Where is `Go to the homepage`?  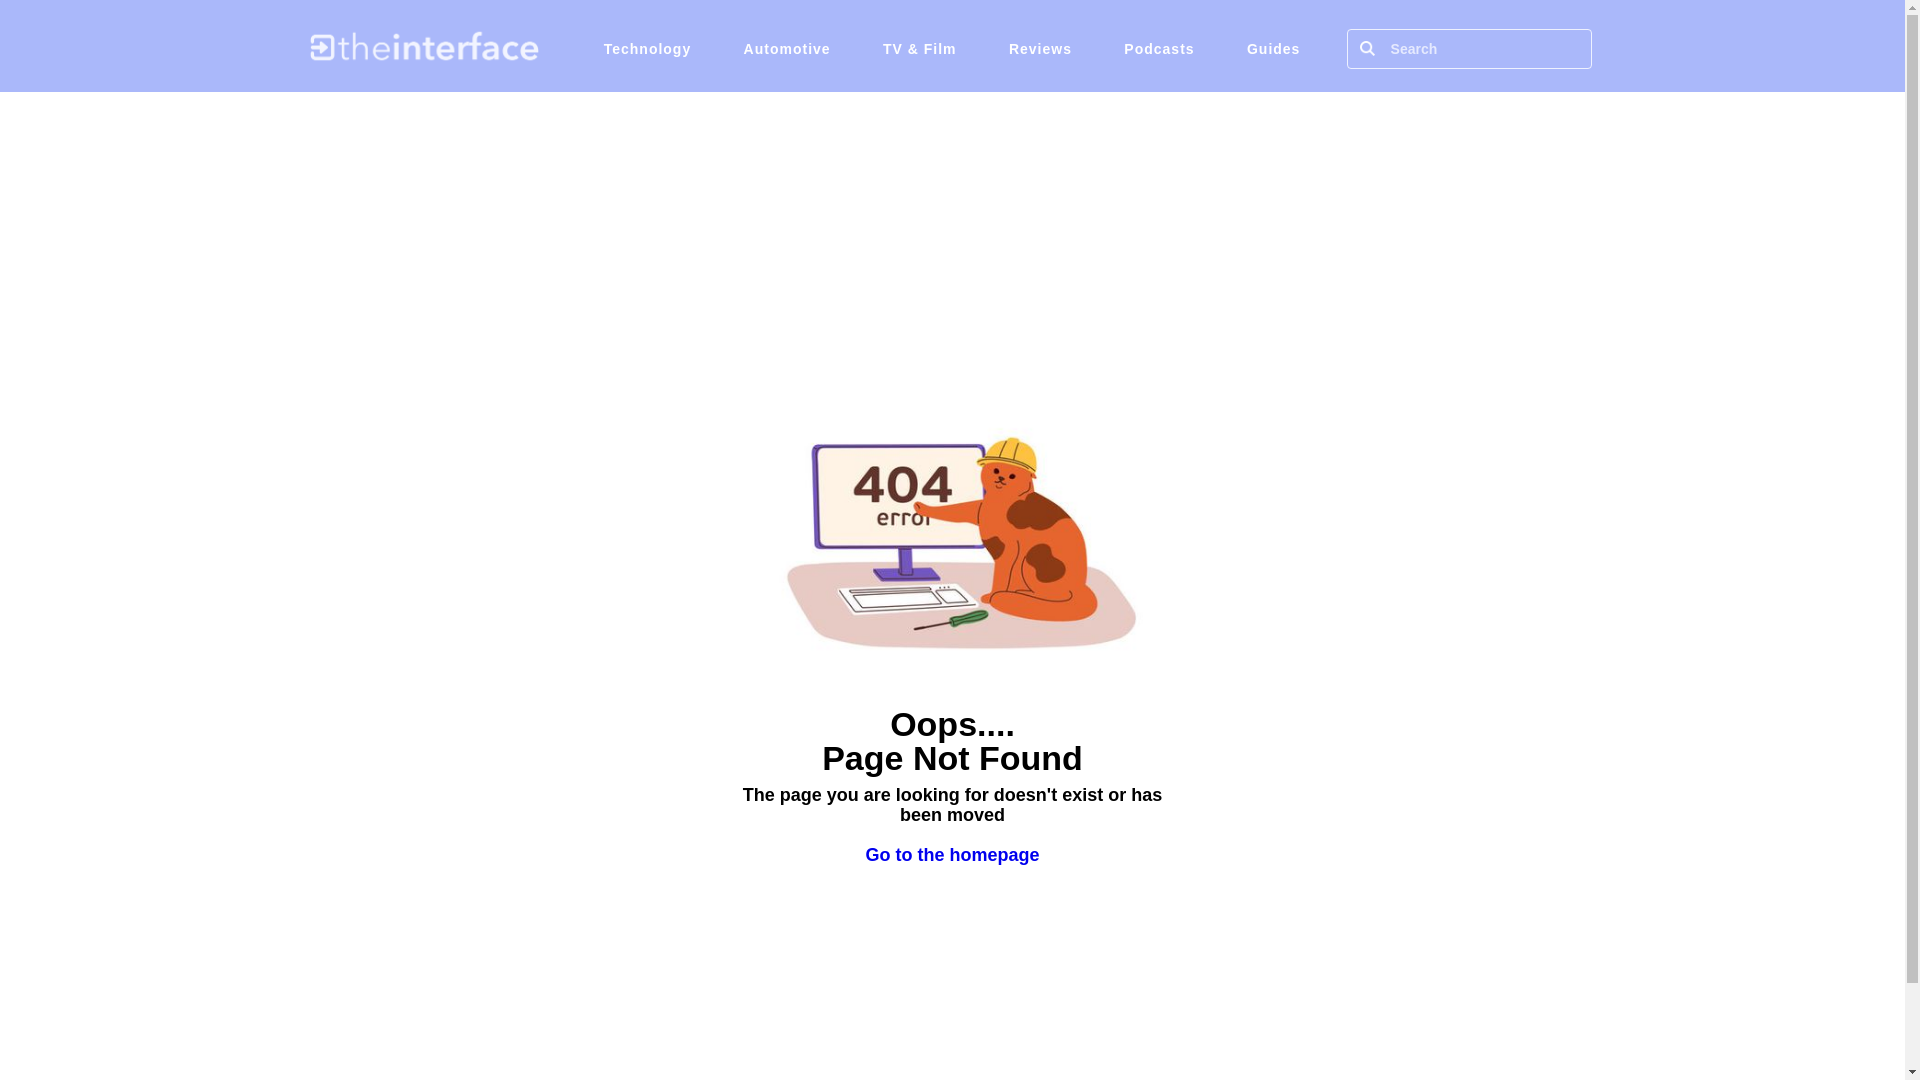 Go to the homepage is located at coordinates (952, 854).